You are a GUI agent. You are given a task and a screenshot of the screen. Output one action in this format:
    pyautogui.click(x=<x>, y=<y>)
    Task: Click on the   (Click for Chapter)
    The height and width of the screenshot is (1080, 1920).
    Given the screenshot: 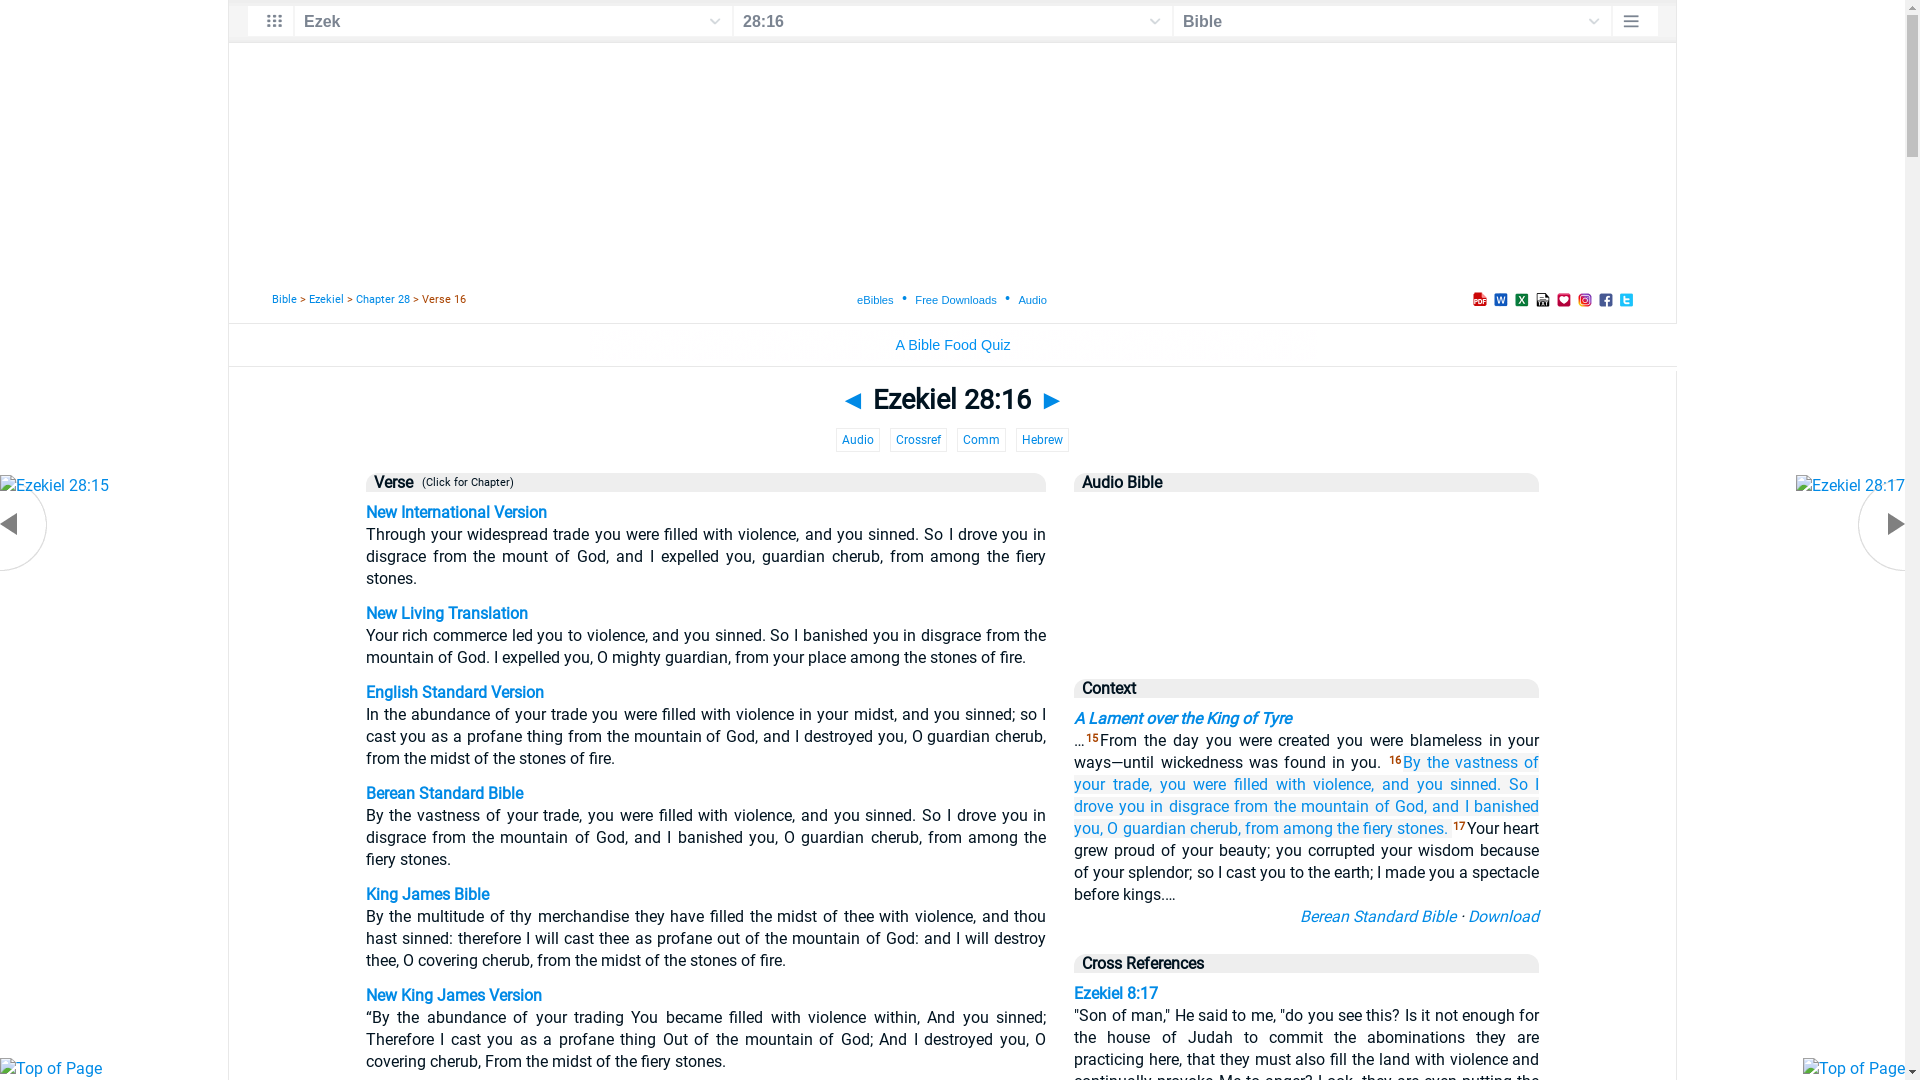 What is the action you would take?
    pyautogui.click(x=464, y=484)
    